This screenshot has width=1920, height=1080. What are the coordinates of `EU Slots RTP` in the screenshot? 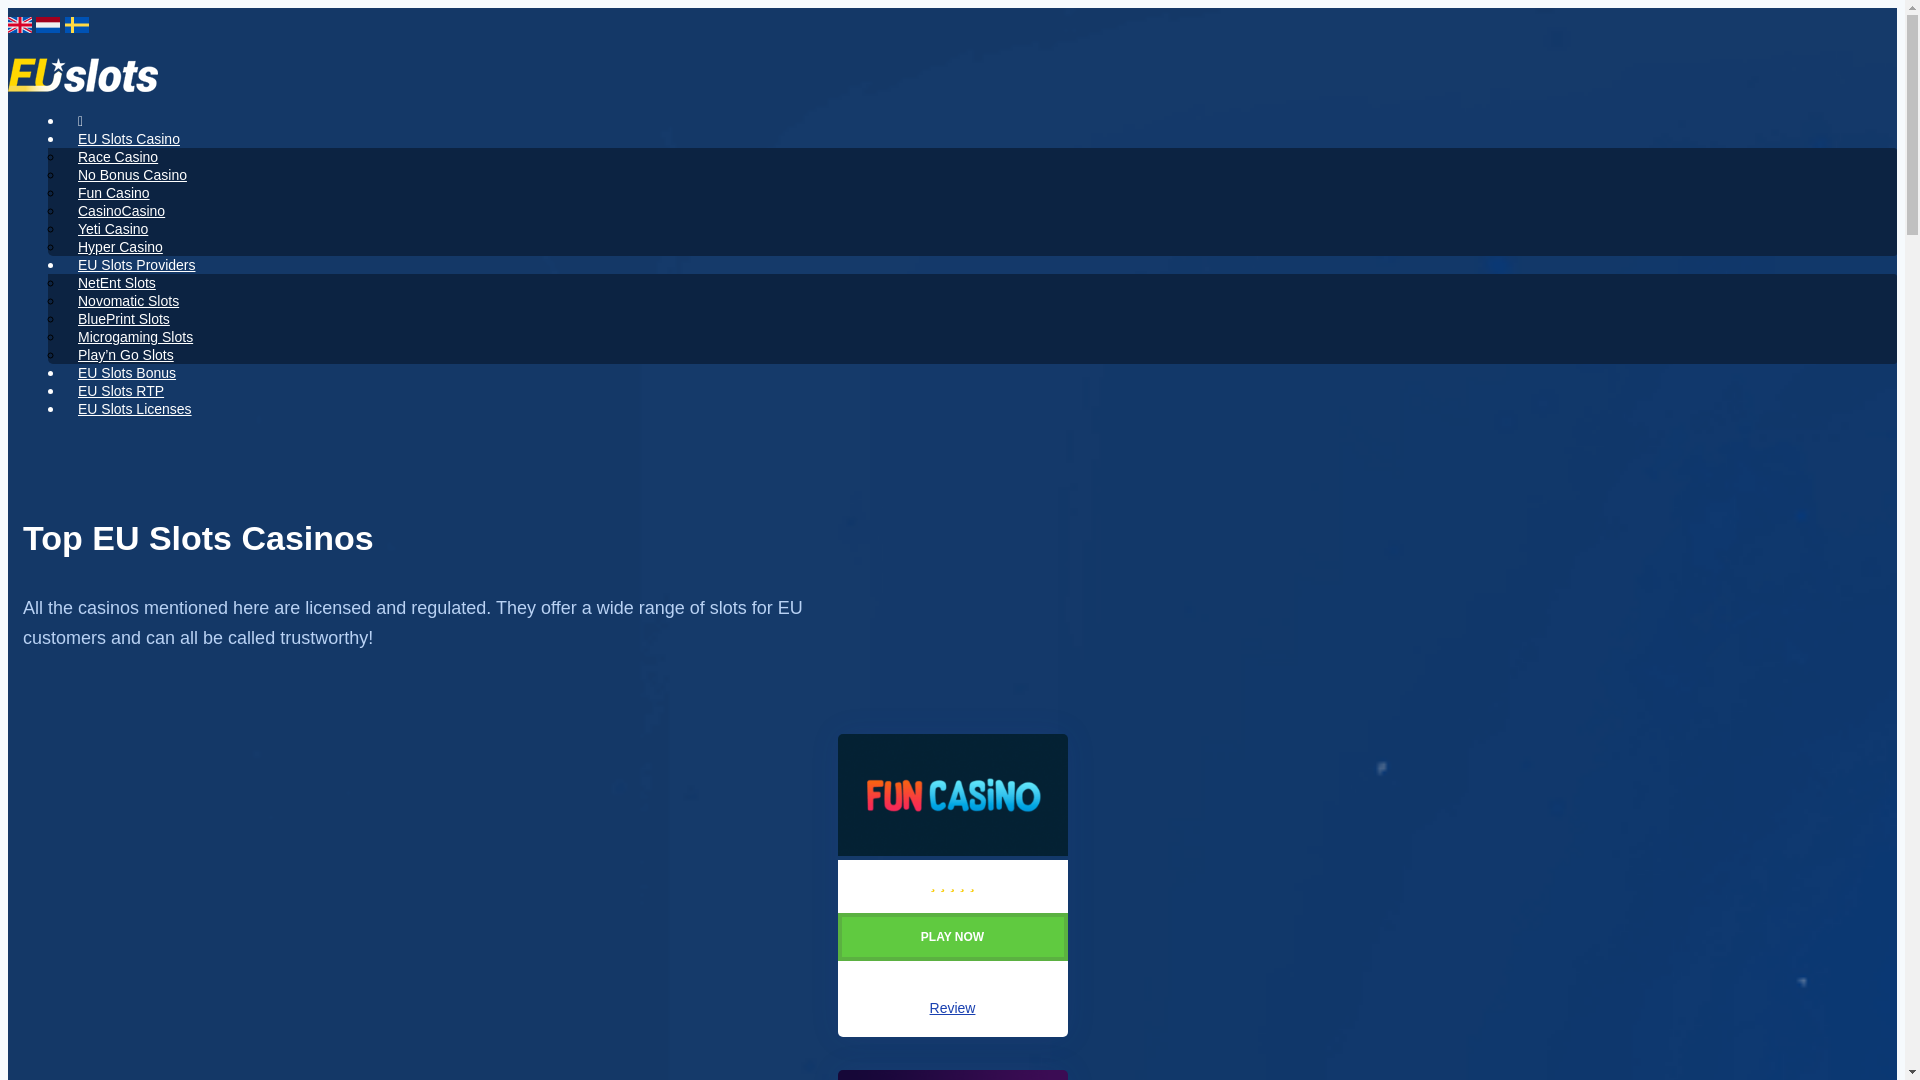 It's located at (120, 390).